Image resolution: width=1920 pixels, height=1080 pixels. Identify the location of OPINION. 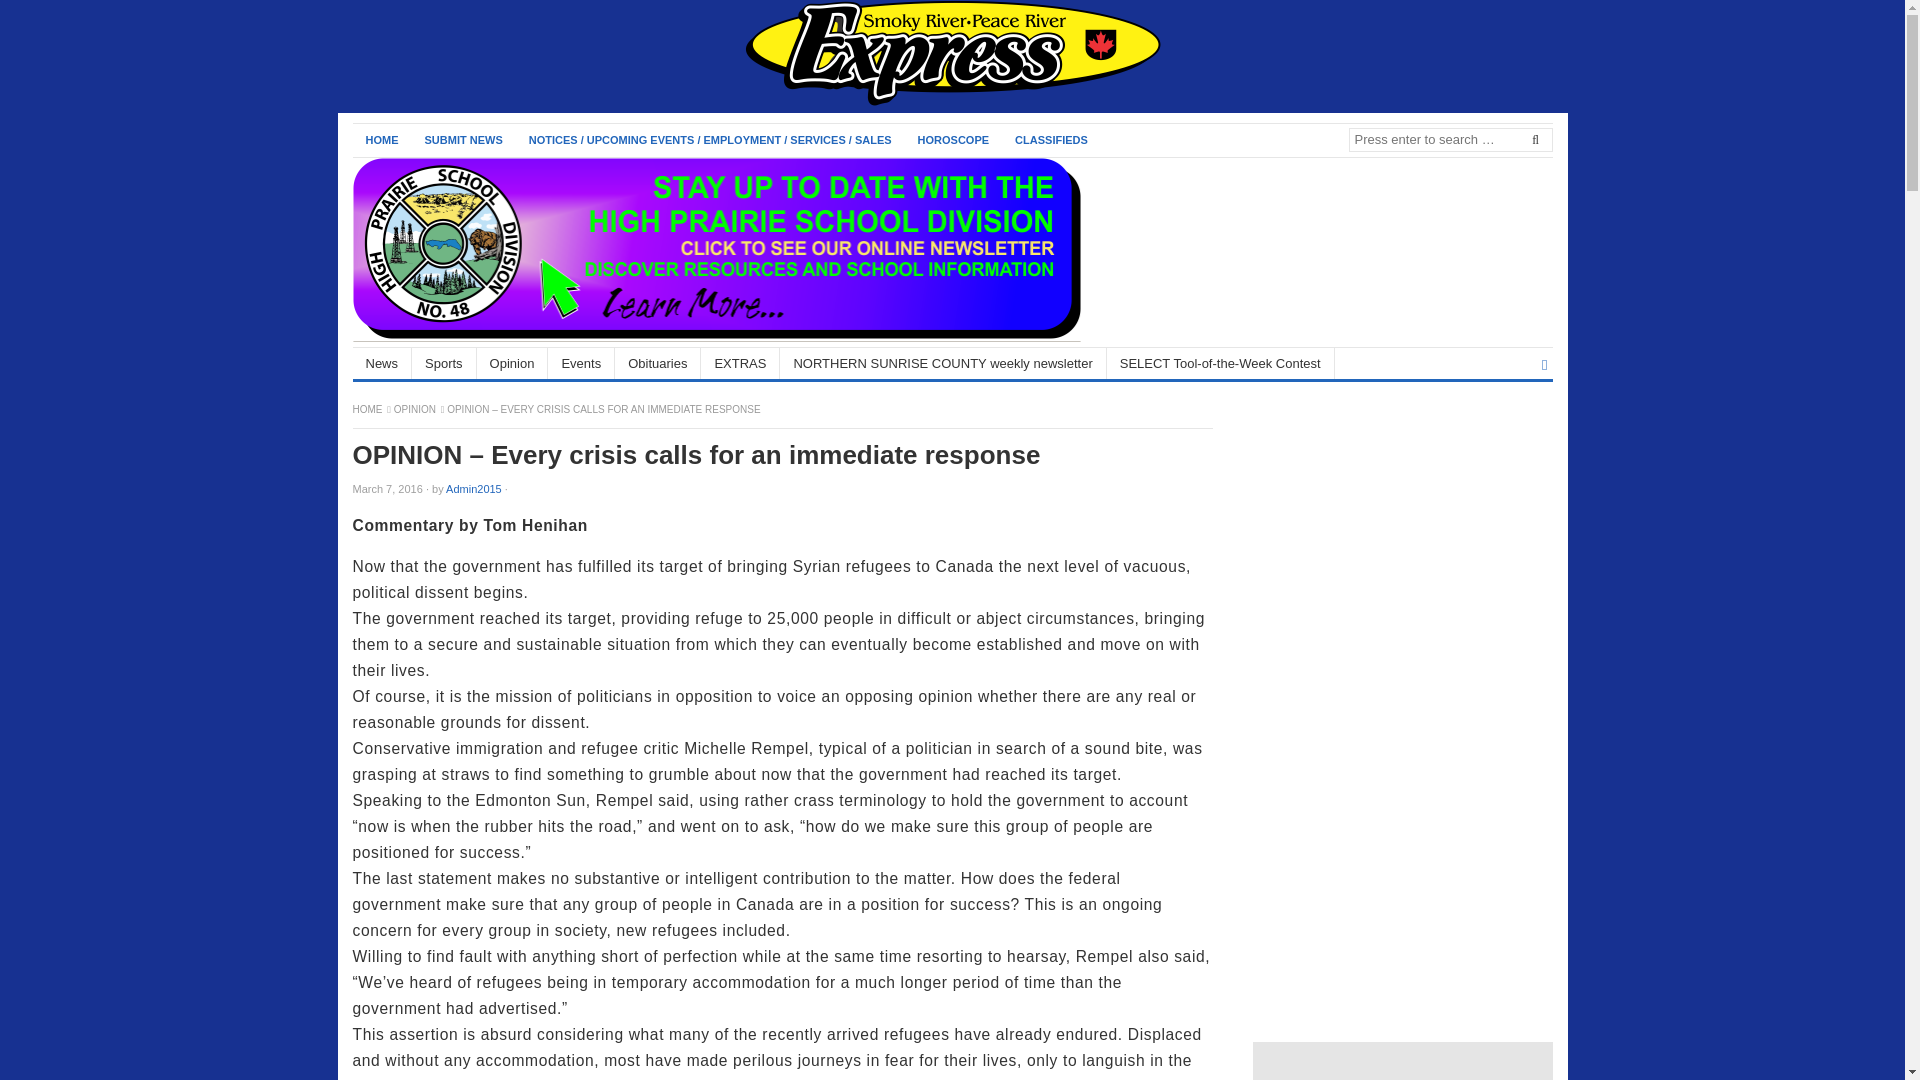
(415, 408).